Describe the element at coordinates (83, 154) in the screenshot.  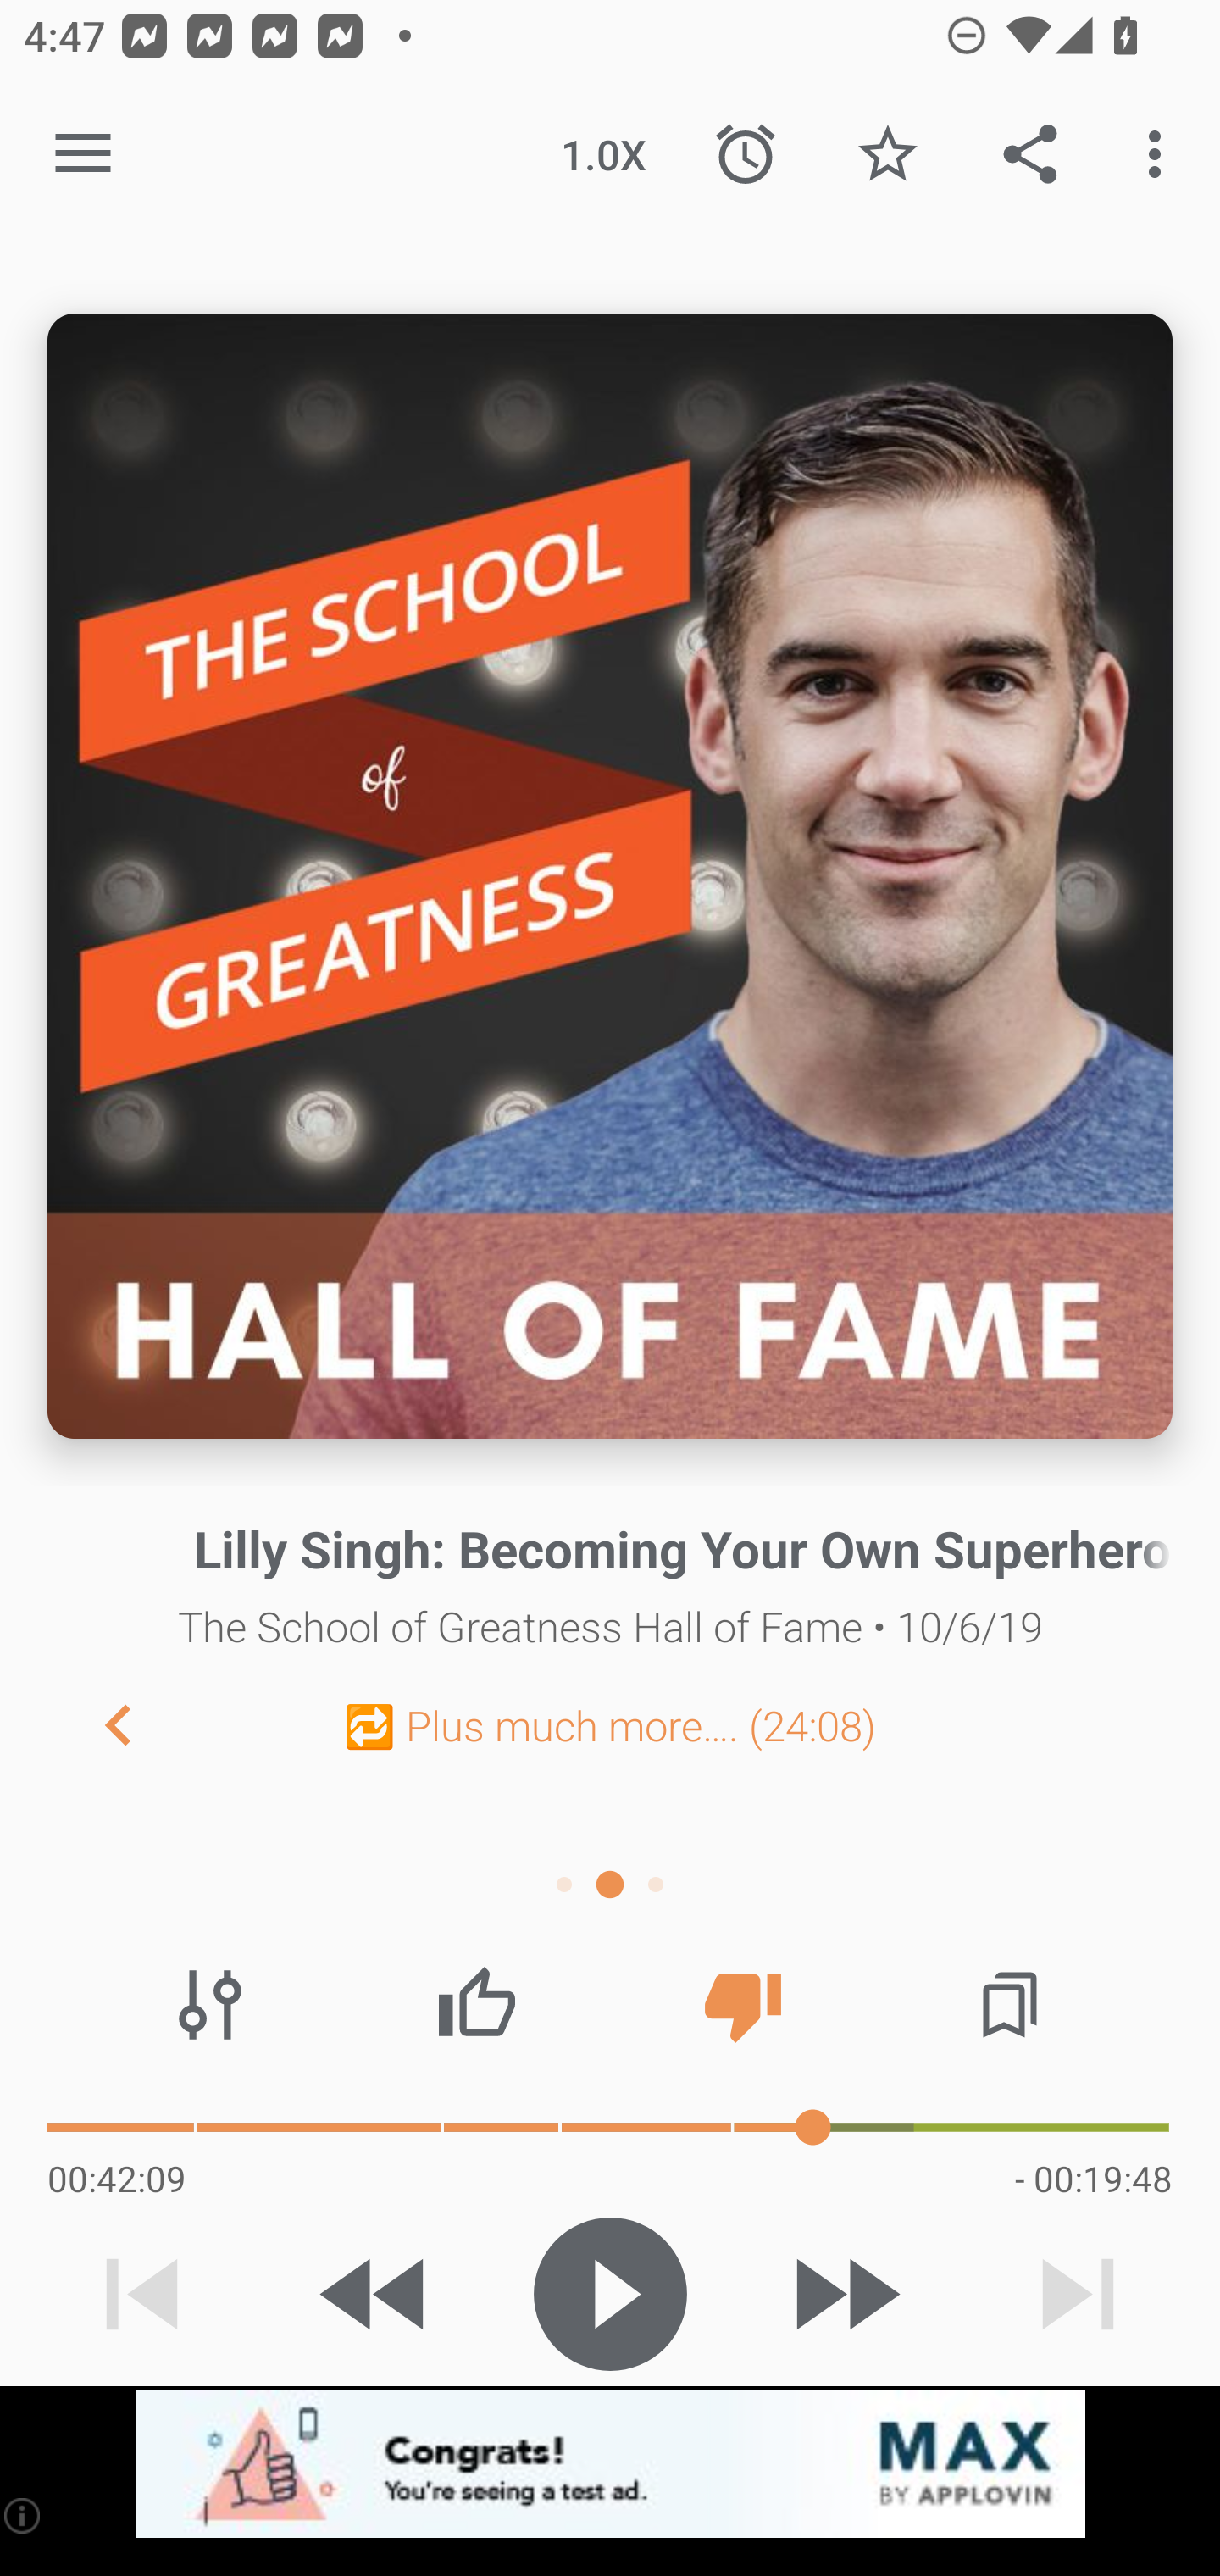
I see `Open navigation sidebar` at that location.